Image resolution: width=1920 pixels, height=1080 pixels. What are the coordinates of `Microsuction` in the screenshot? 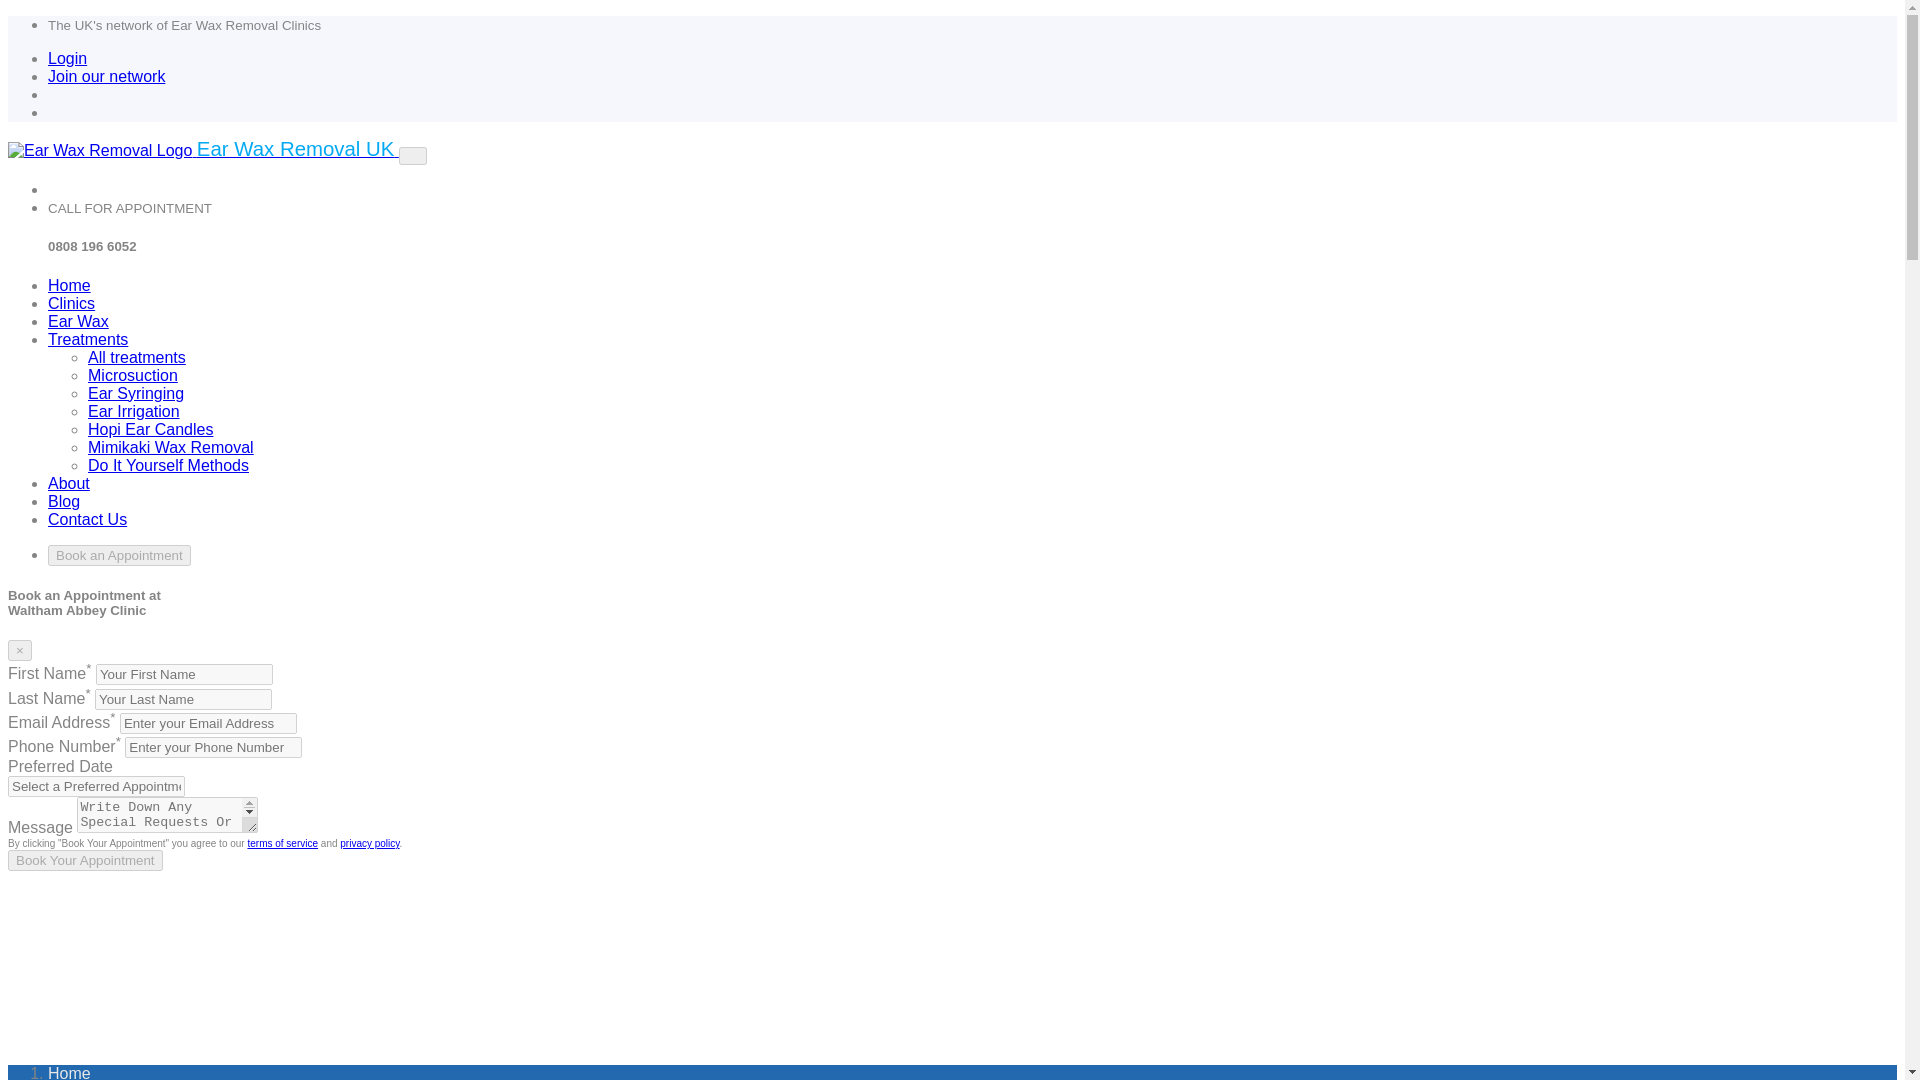 It's located at (133, 376).